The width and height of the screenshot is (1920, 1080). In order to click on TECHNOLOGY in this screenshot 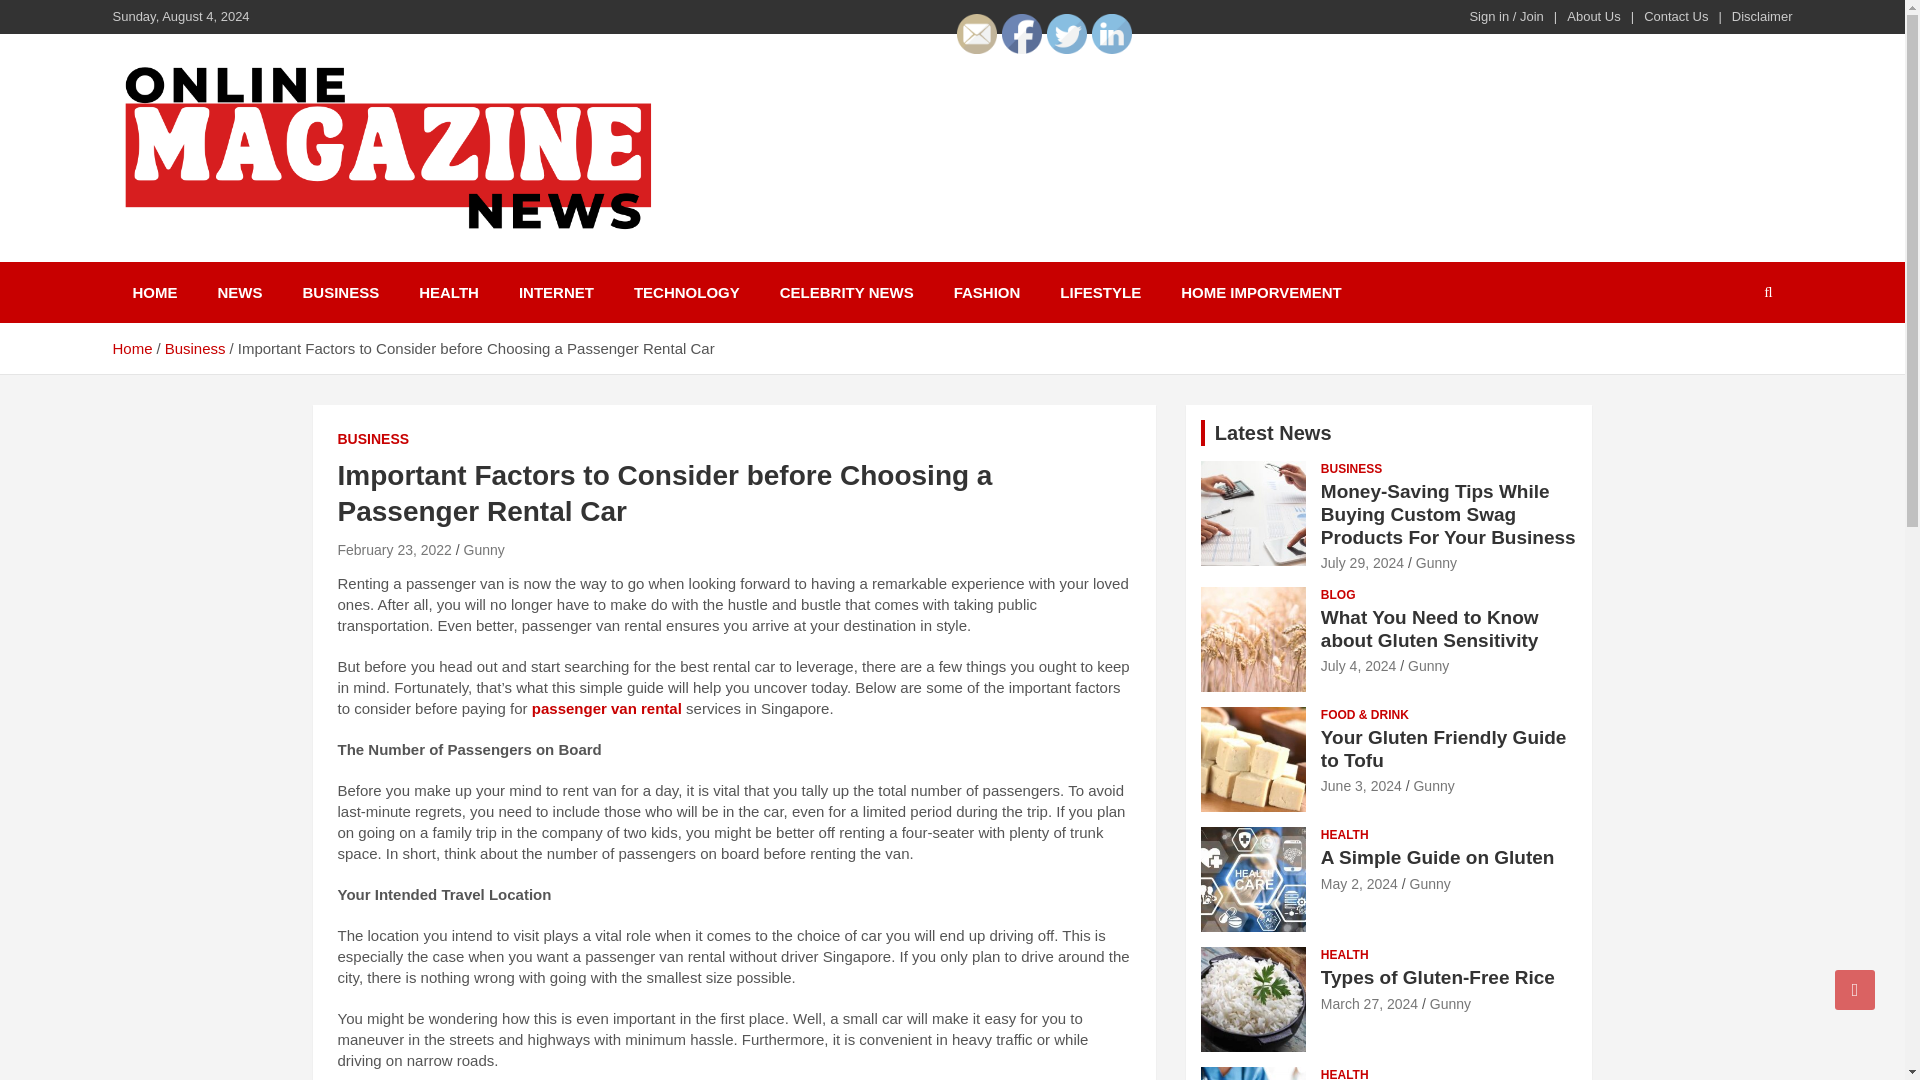, I will do `click(687, 292)`.